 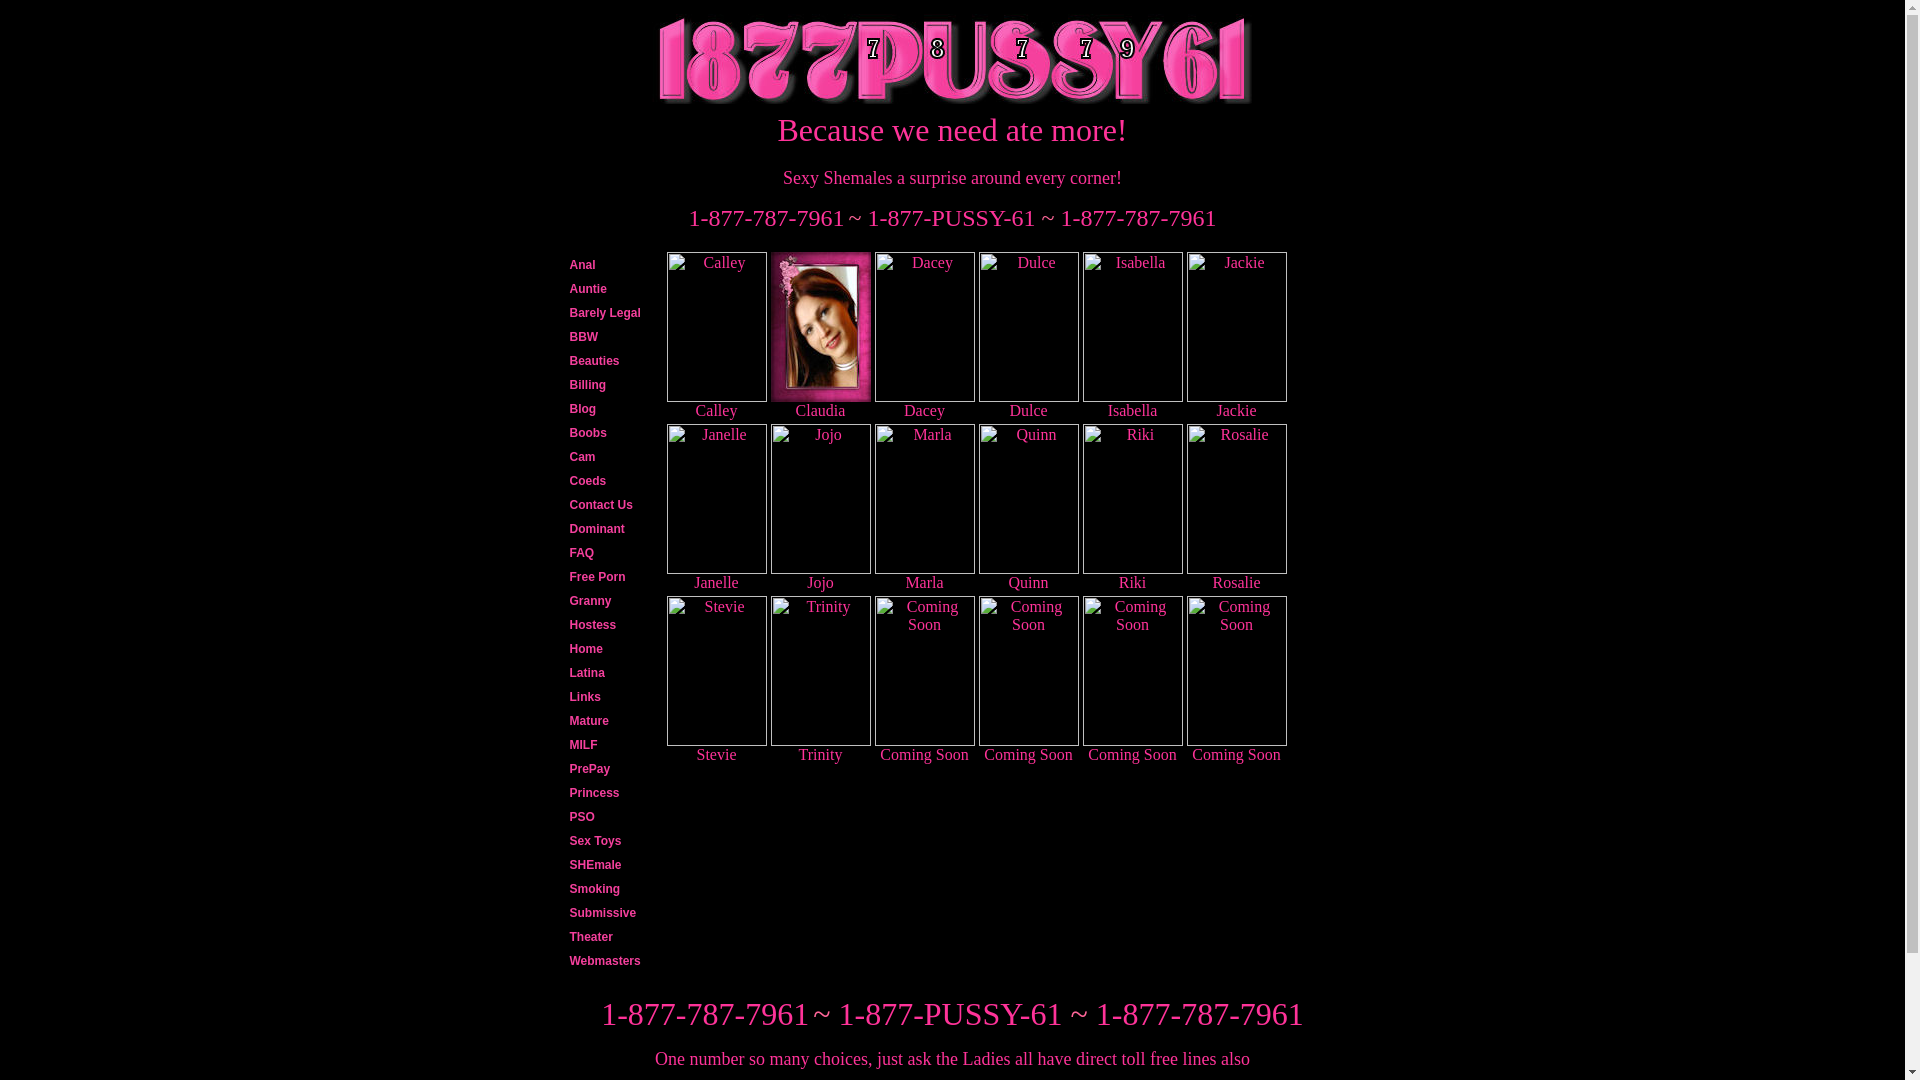 I want to click on SHEmale, so click(x=610, y=865).